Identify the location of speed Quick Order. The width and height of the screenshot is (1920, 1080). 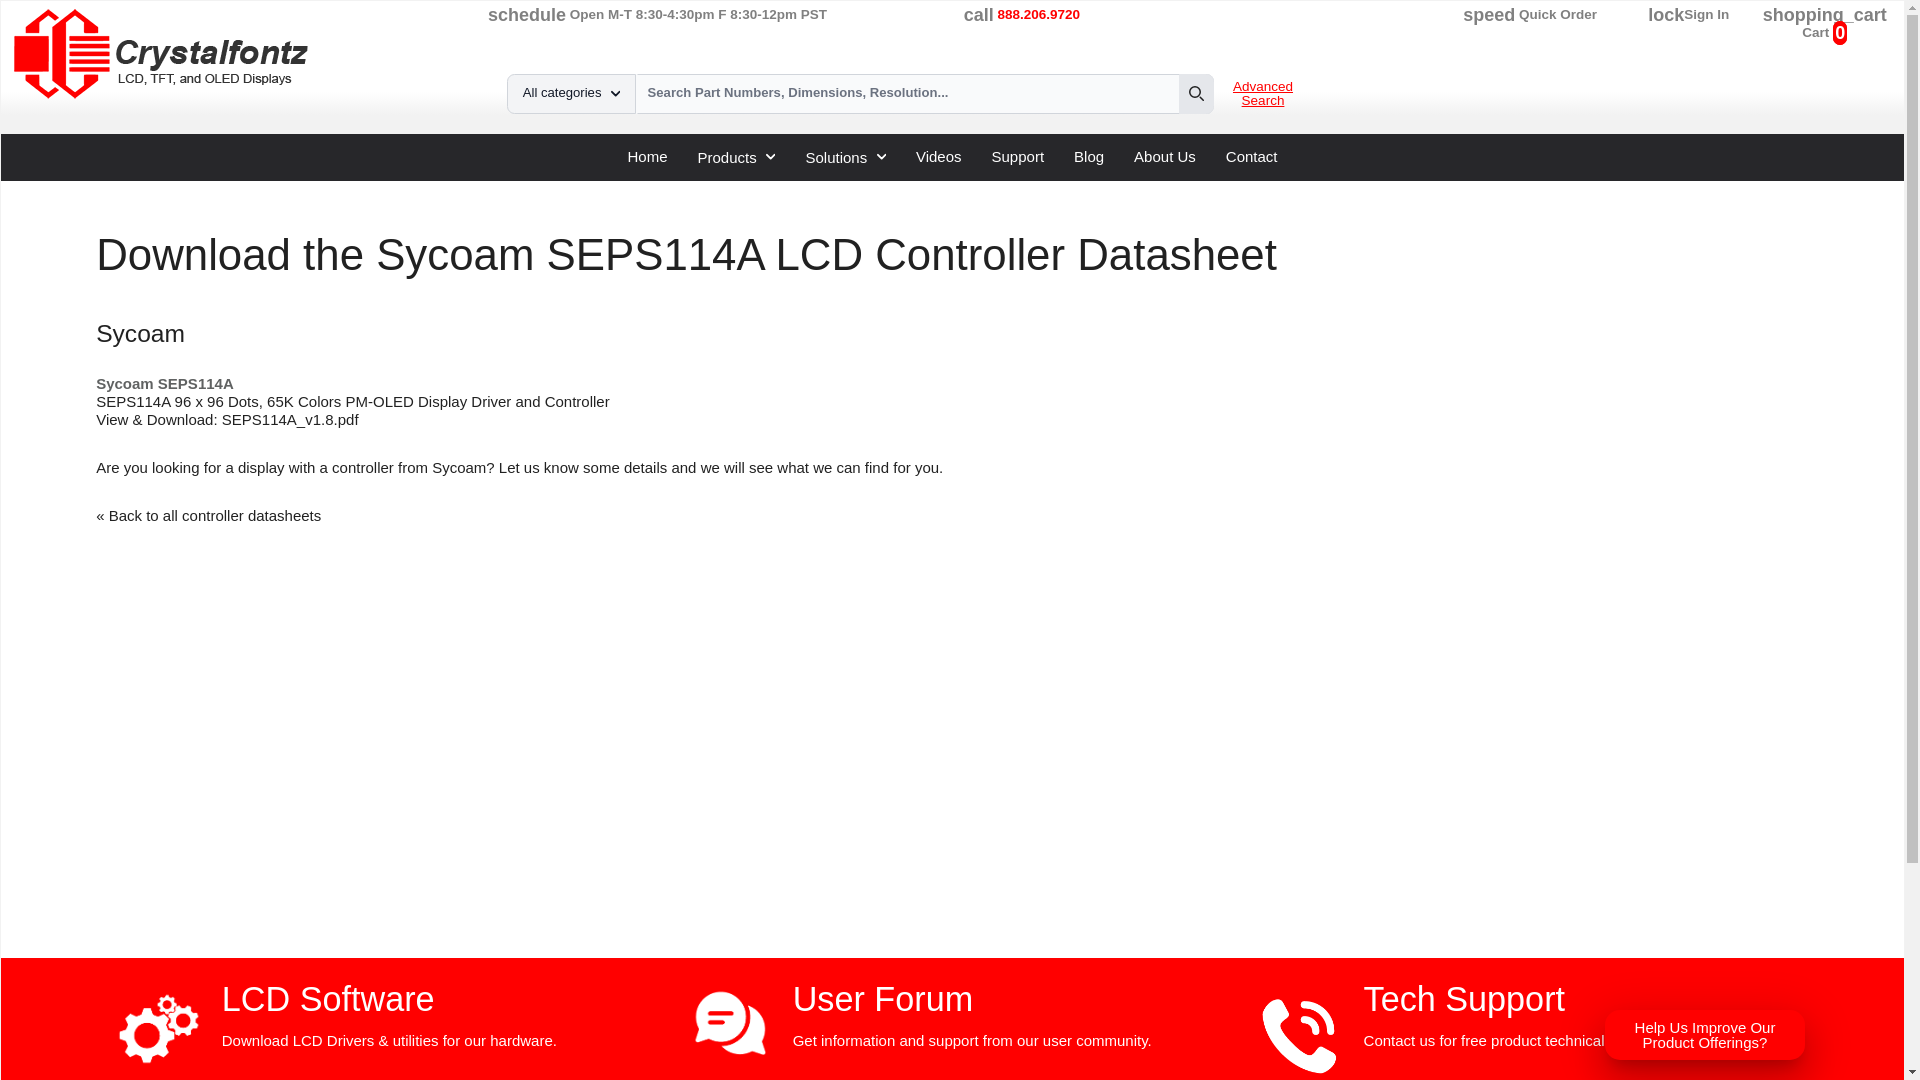
(1530, 14).